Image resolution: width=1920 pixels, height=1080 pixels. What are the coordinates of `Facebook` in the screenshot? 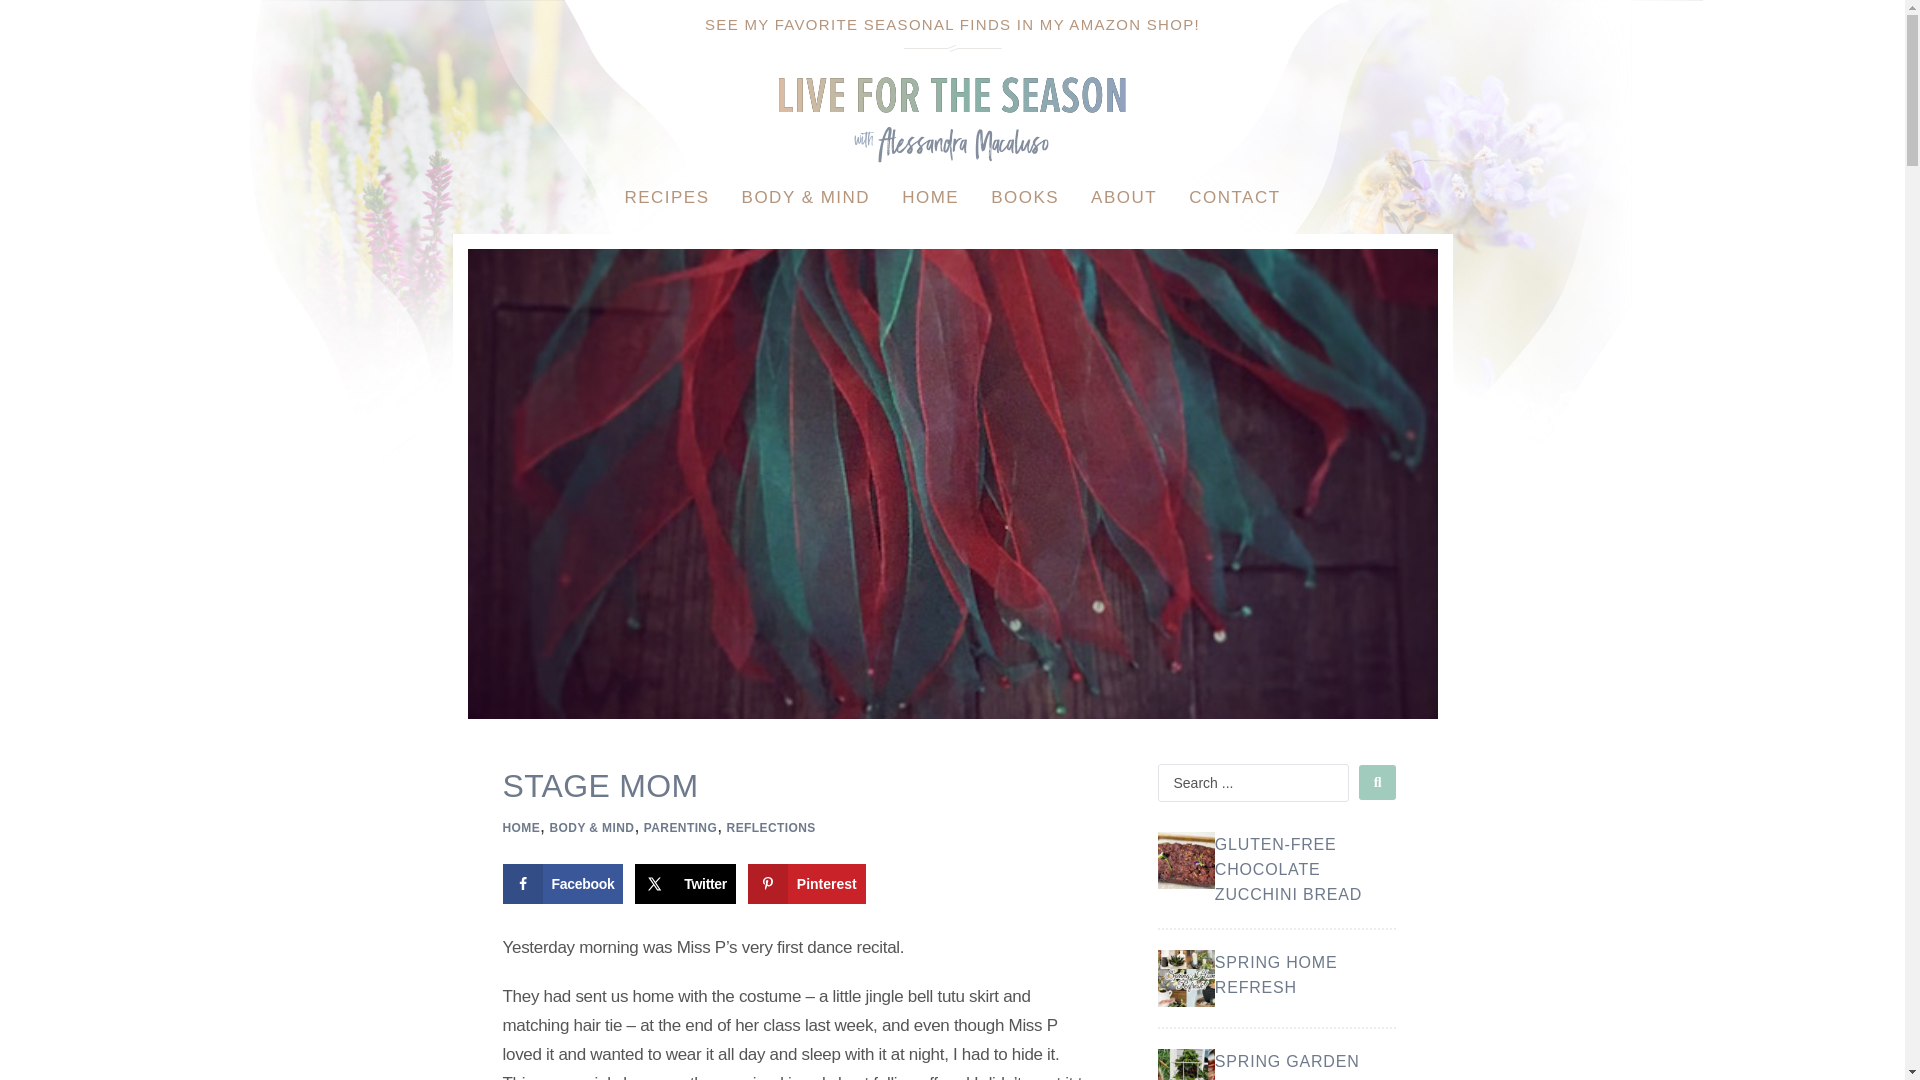 It's located at (562, 884).